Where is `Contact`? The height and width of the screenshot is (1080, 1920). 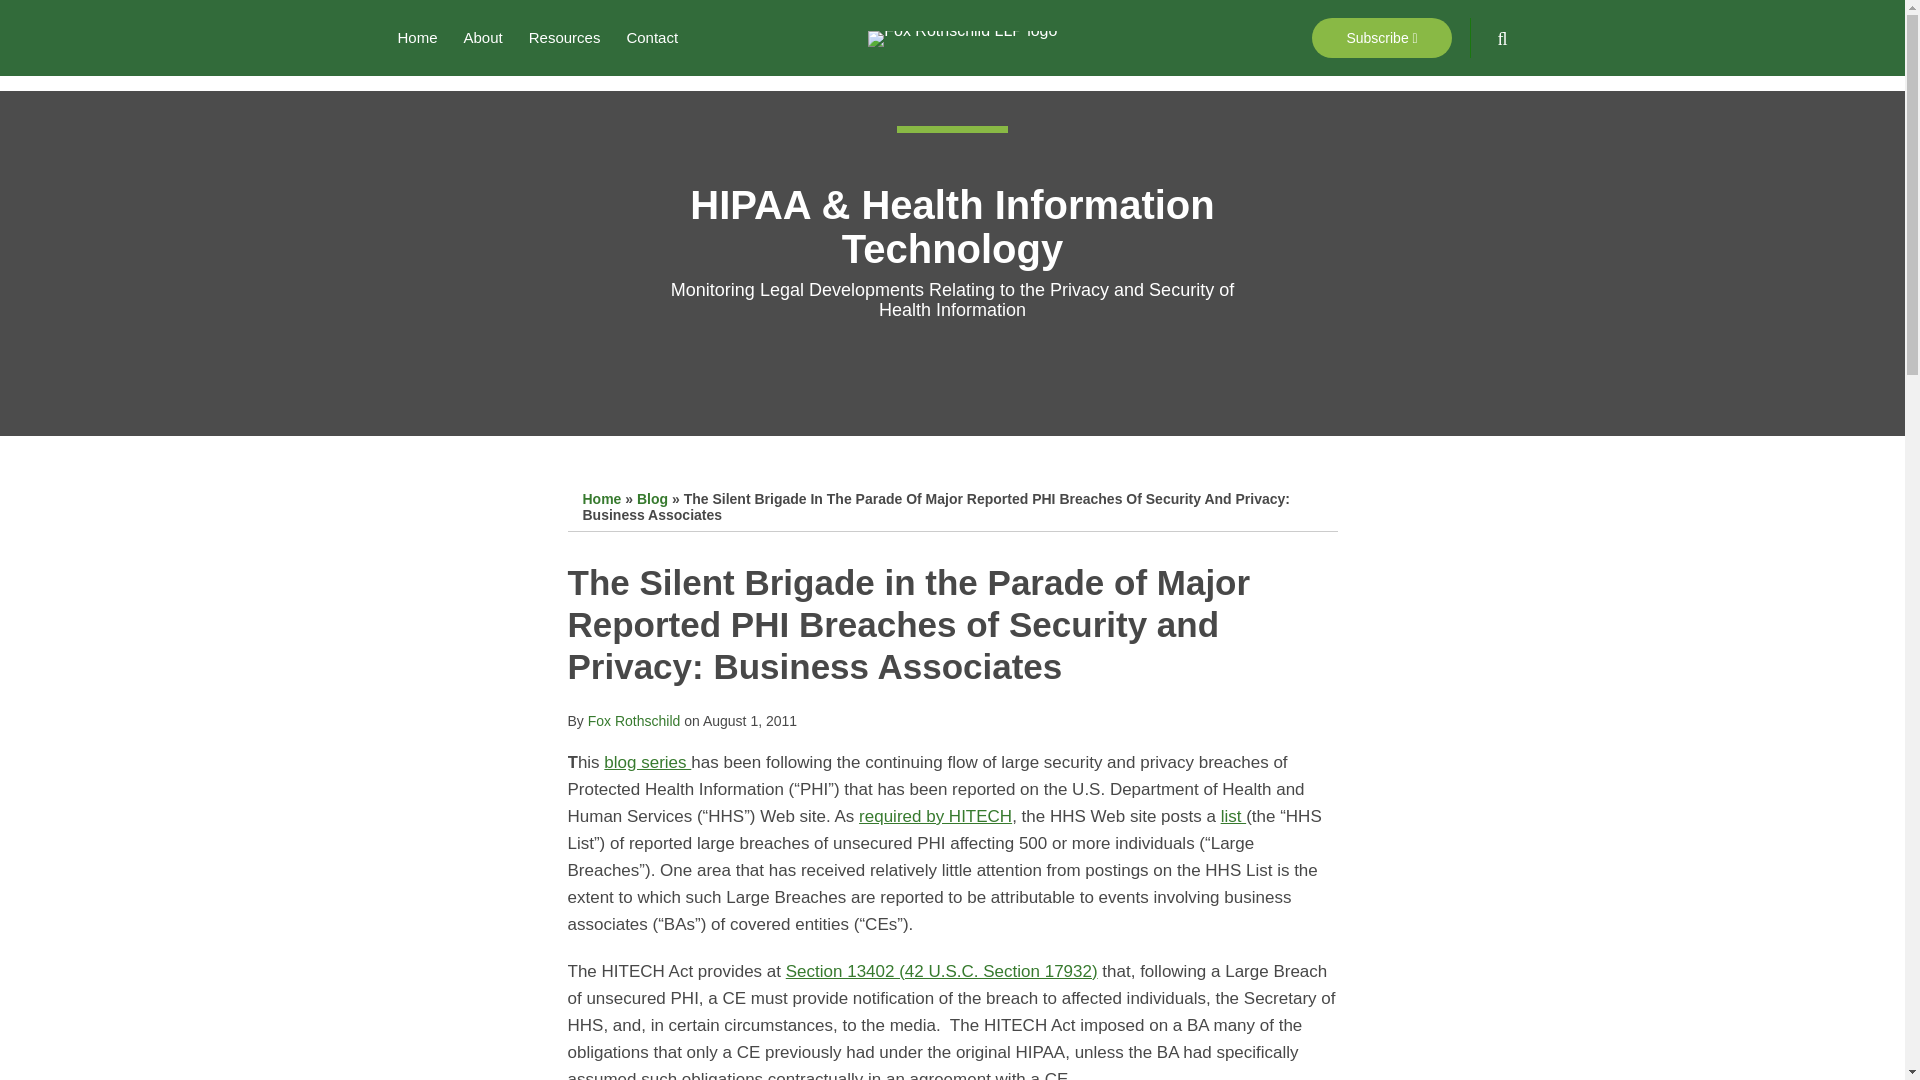
Contact is located at coordinates (651, 37).